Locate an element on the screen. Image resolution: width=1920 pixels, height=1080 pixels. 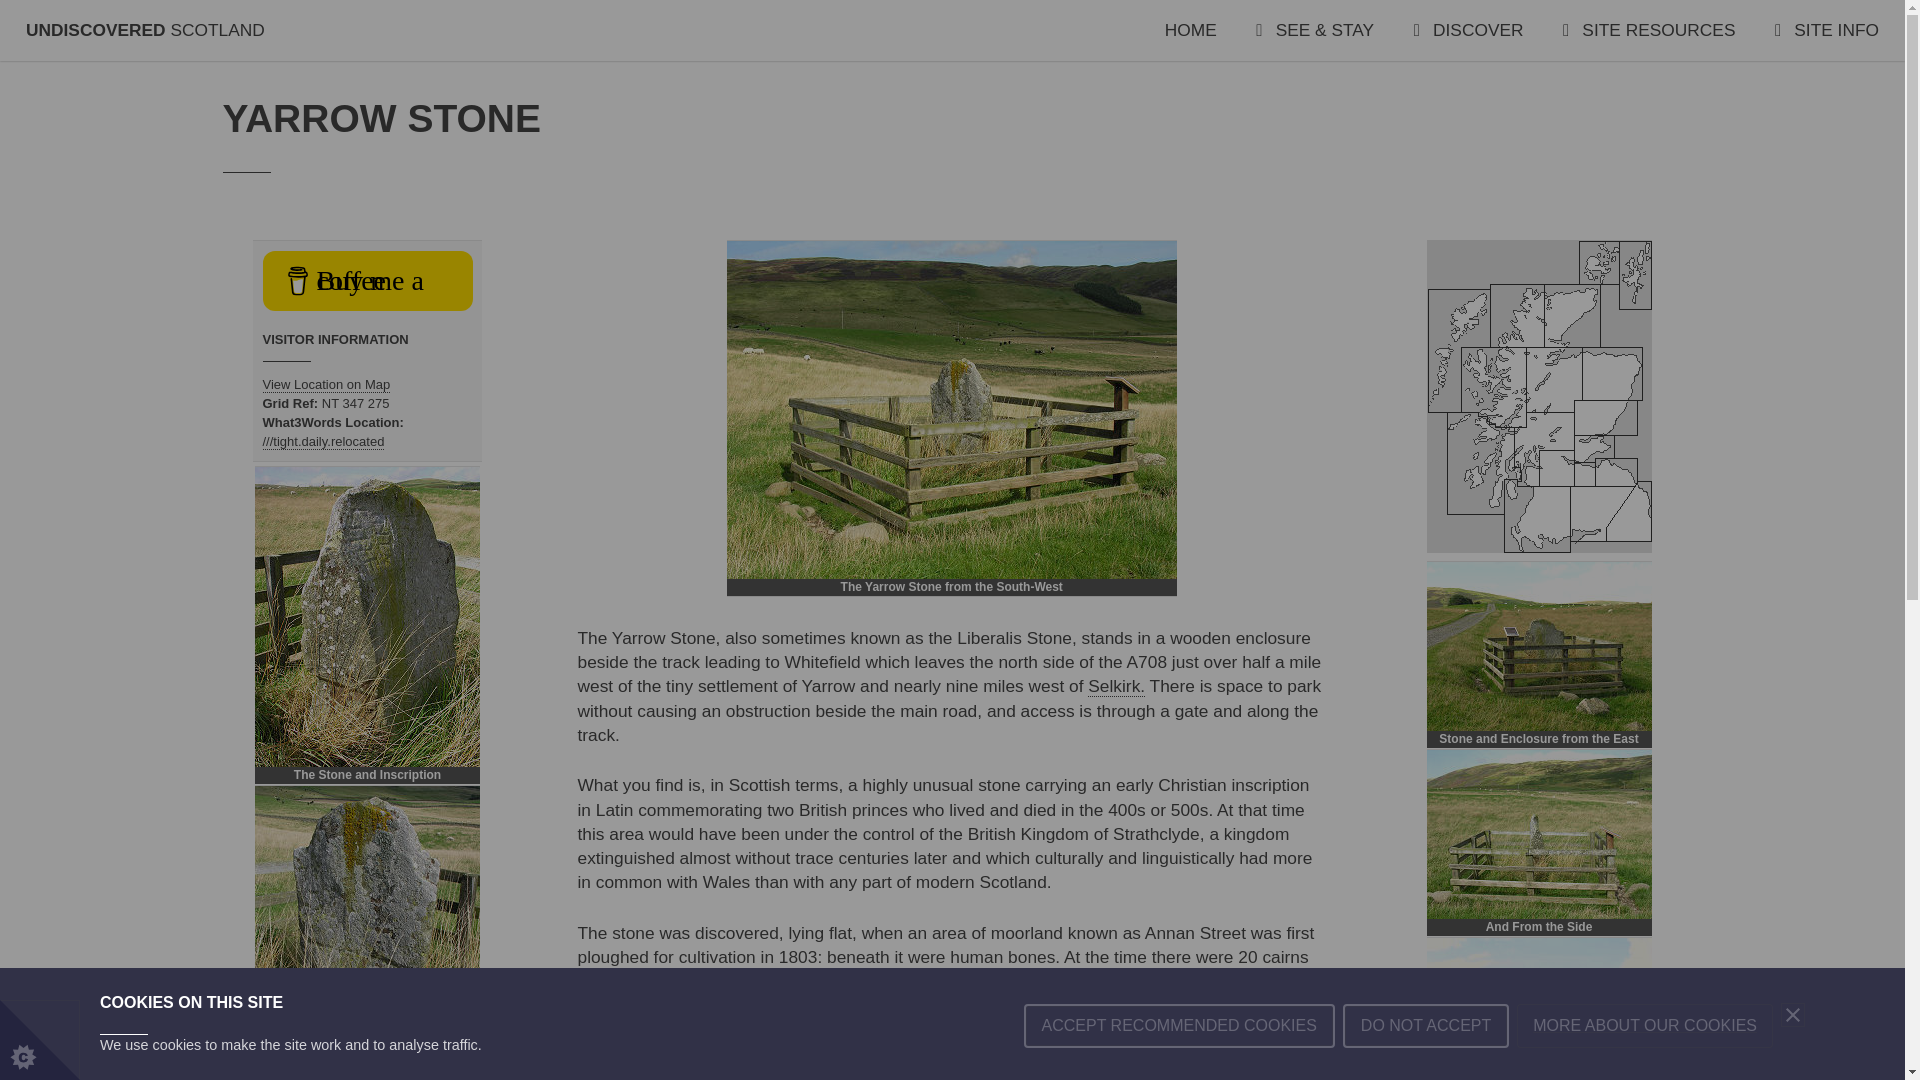
MORE ABOUT OUR COOKIES is located at coordinates (1644, 1048).